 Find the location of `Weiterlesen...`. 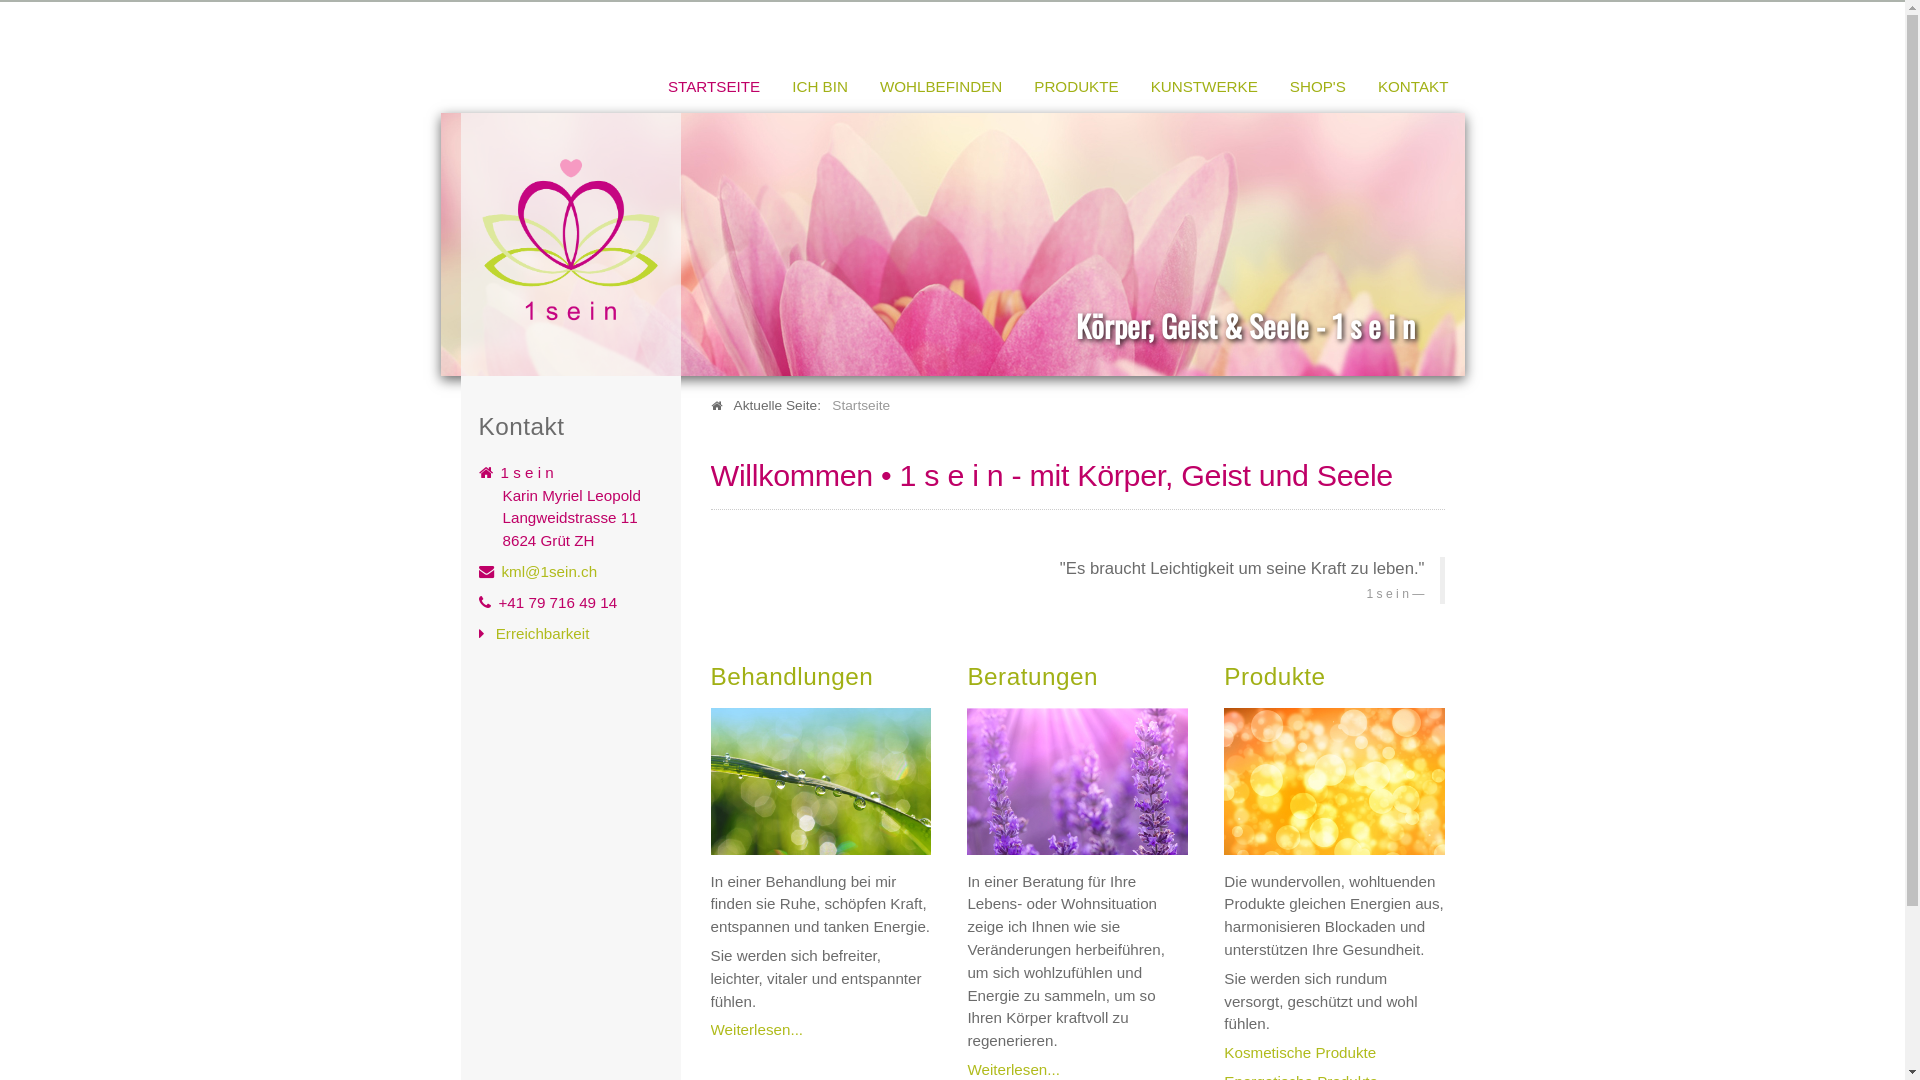

Weiterlesen... is located at coordinates (1014, 1070).